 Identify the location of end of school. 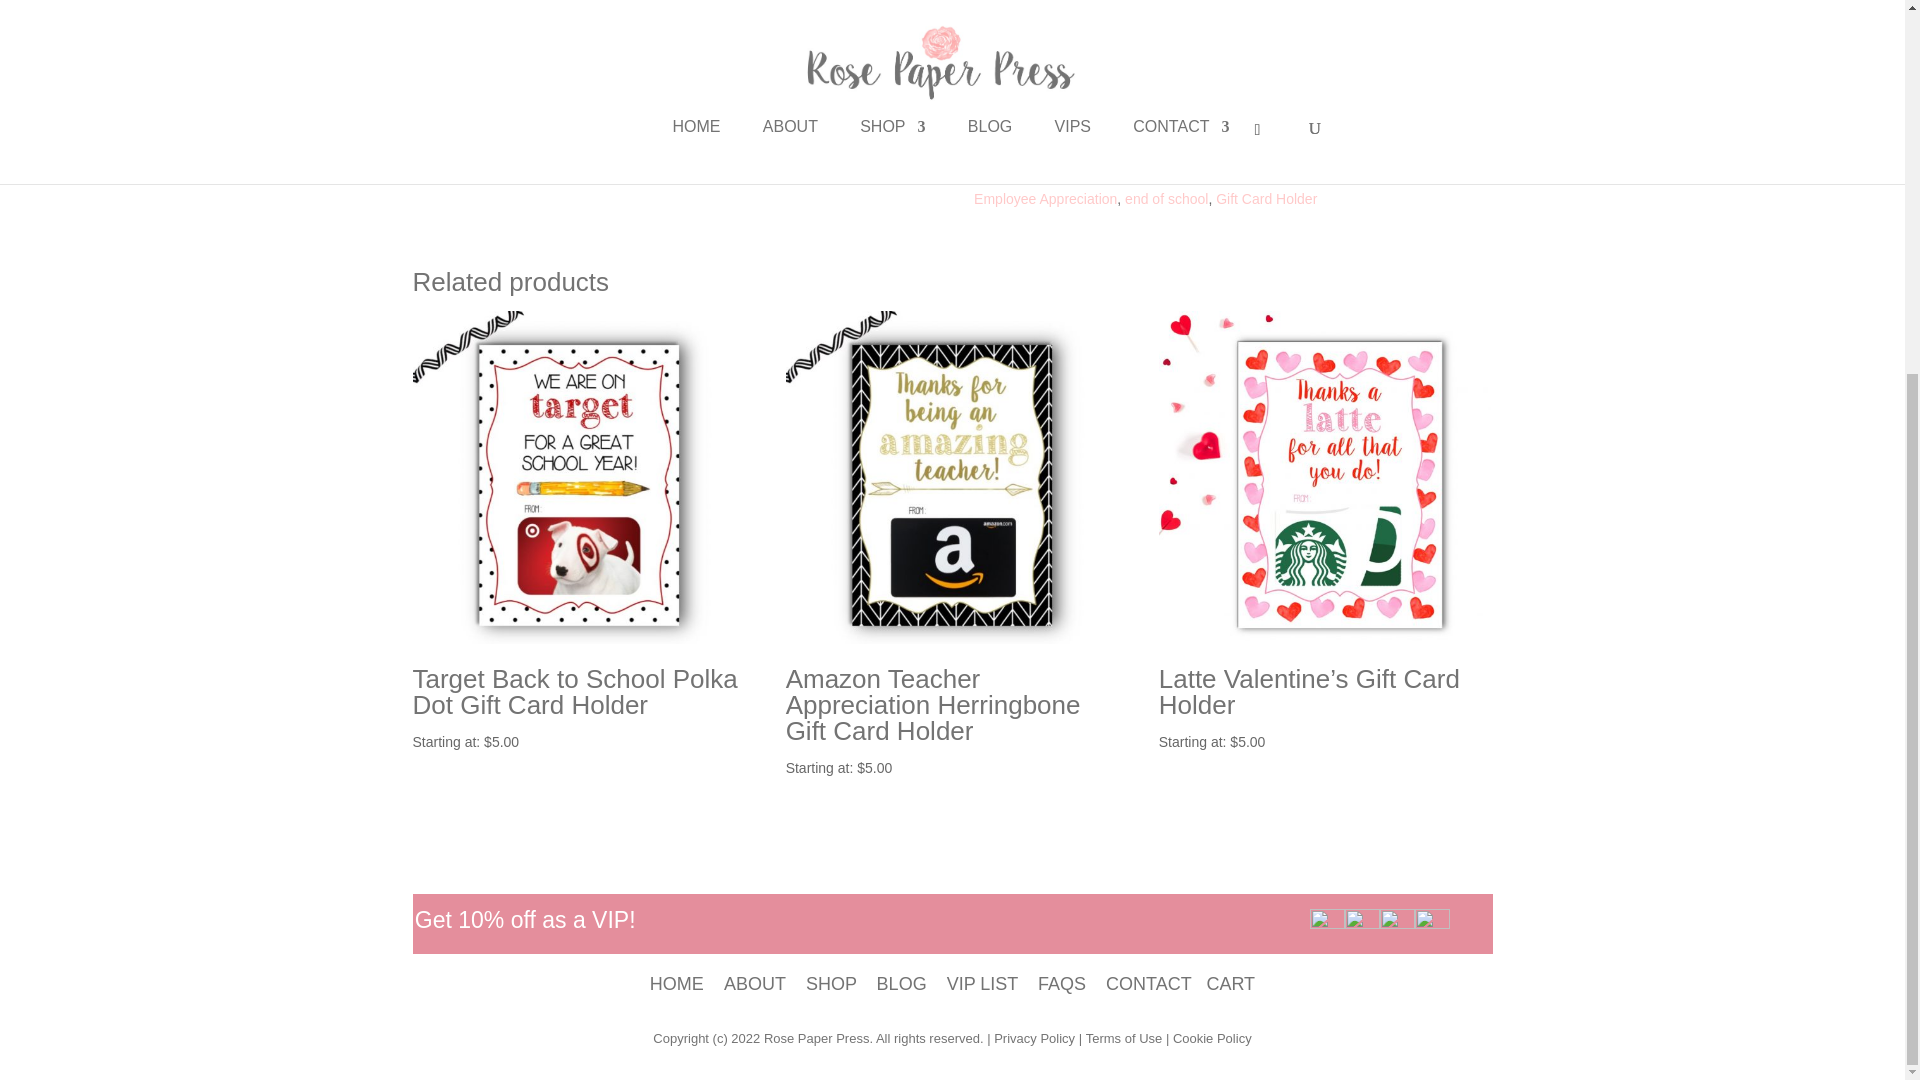
(1166, 199).